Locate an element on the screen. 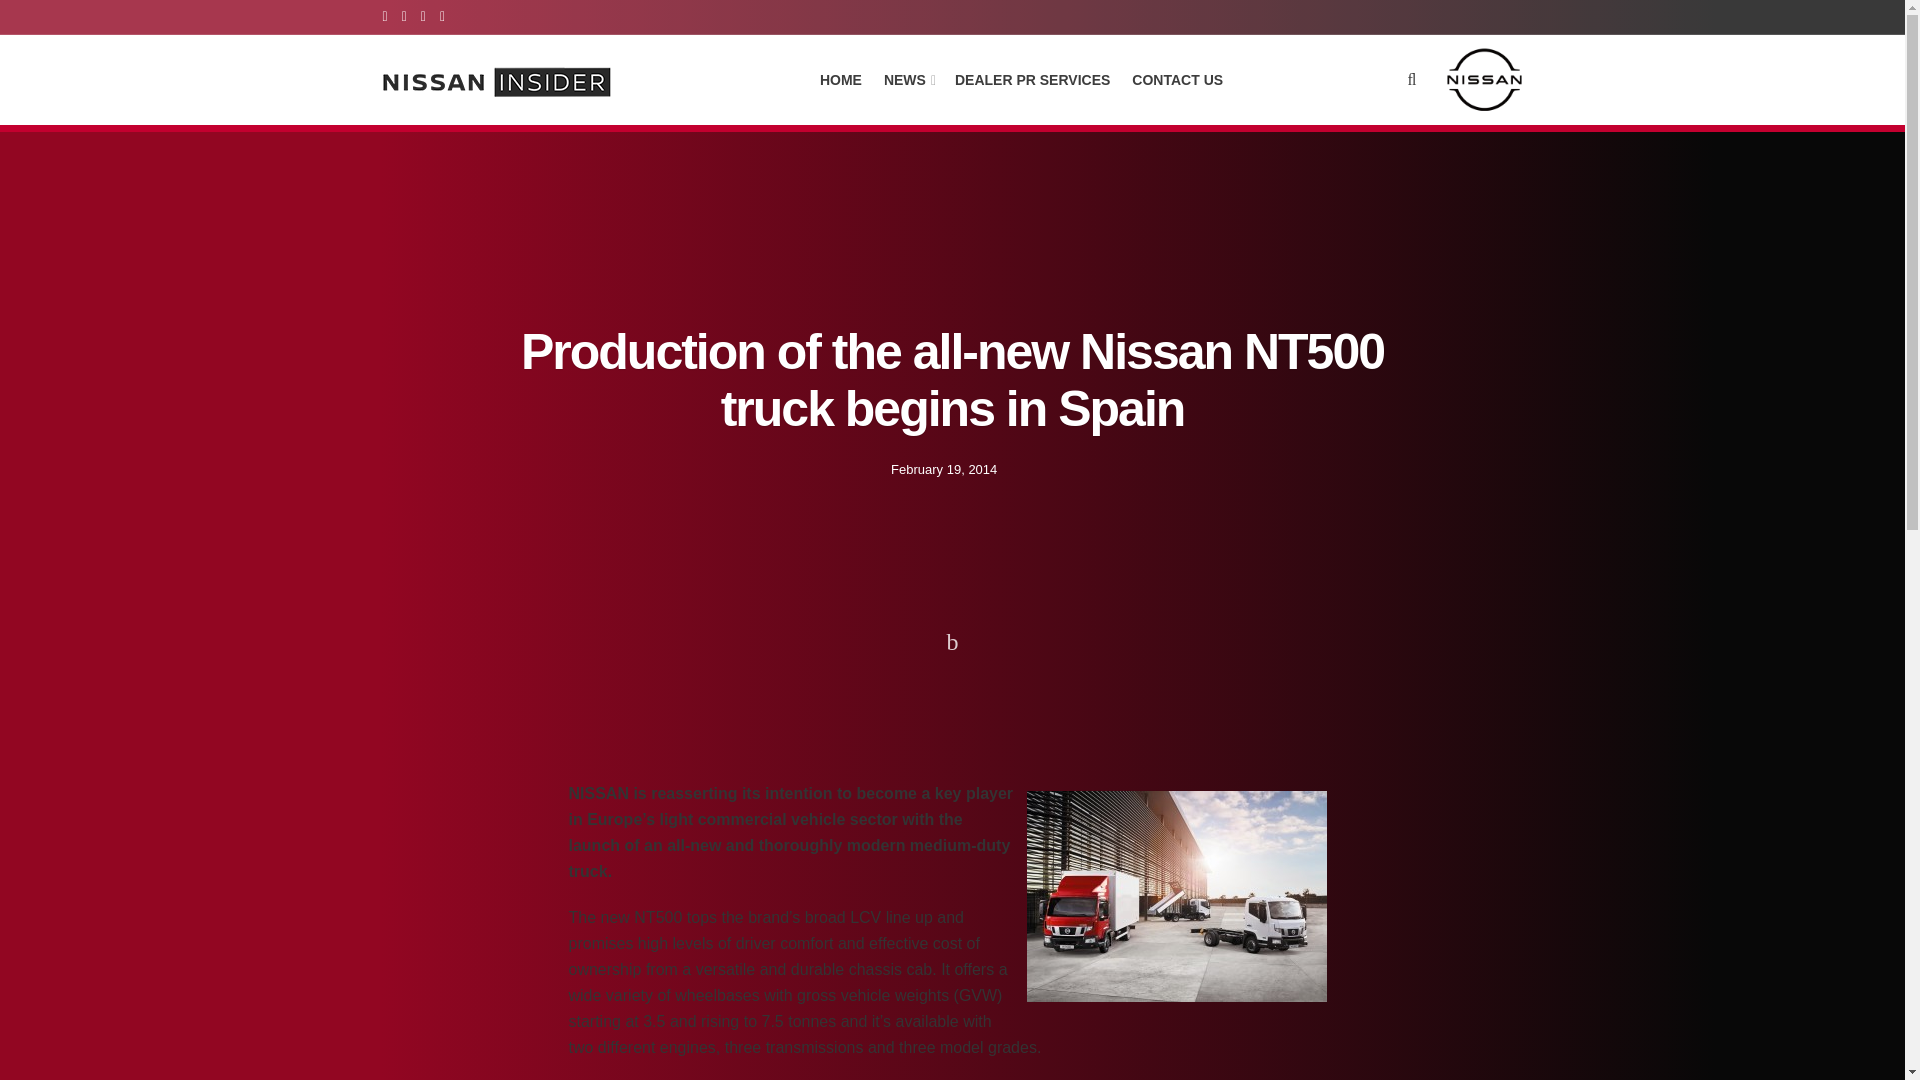  Home is located at coordinates (398, 690).